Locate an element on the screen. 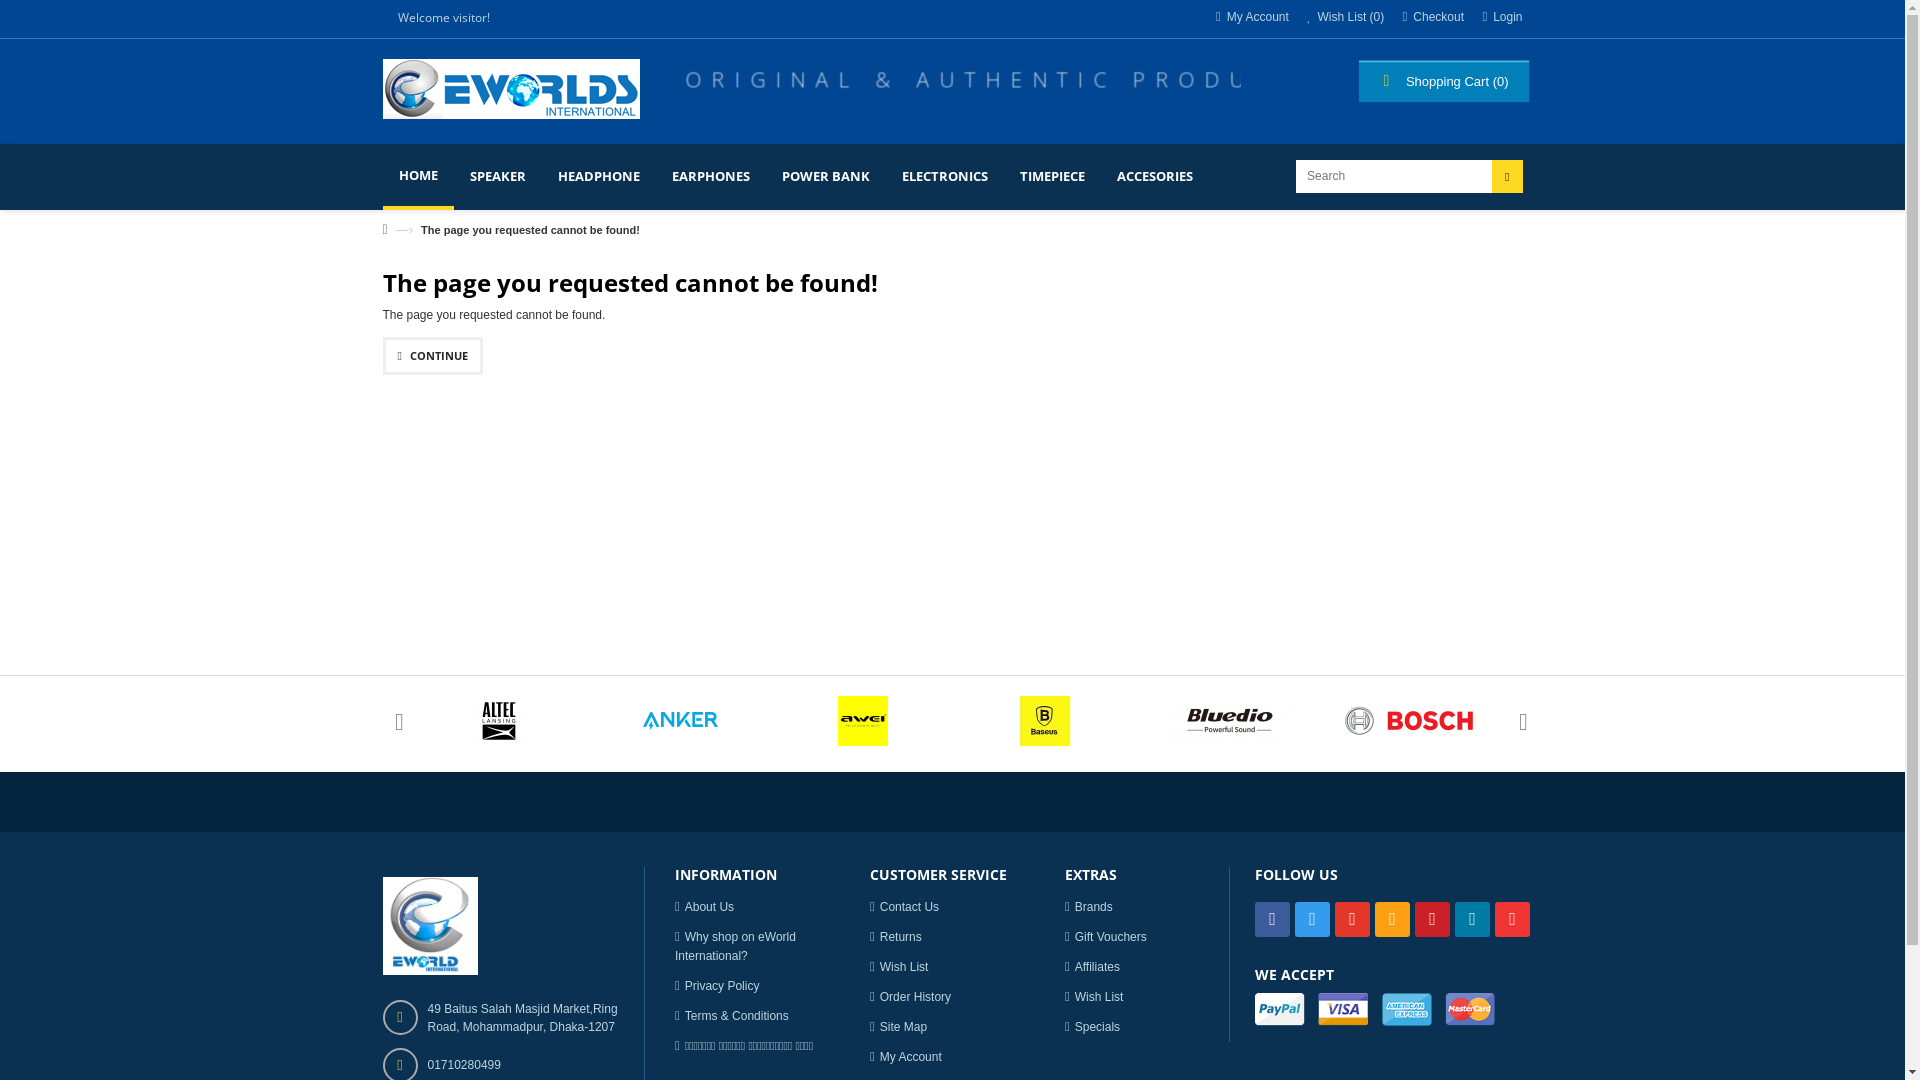 This screenshot has width=1920, height=1080. My Account is located at coordinates (1245, 17).